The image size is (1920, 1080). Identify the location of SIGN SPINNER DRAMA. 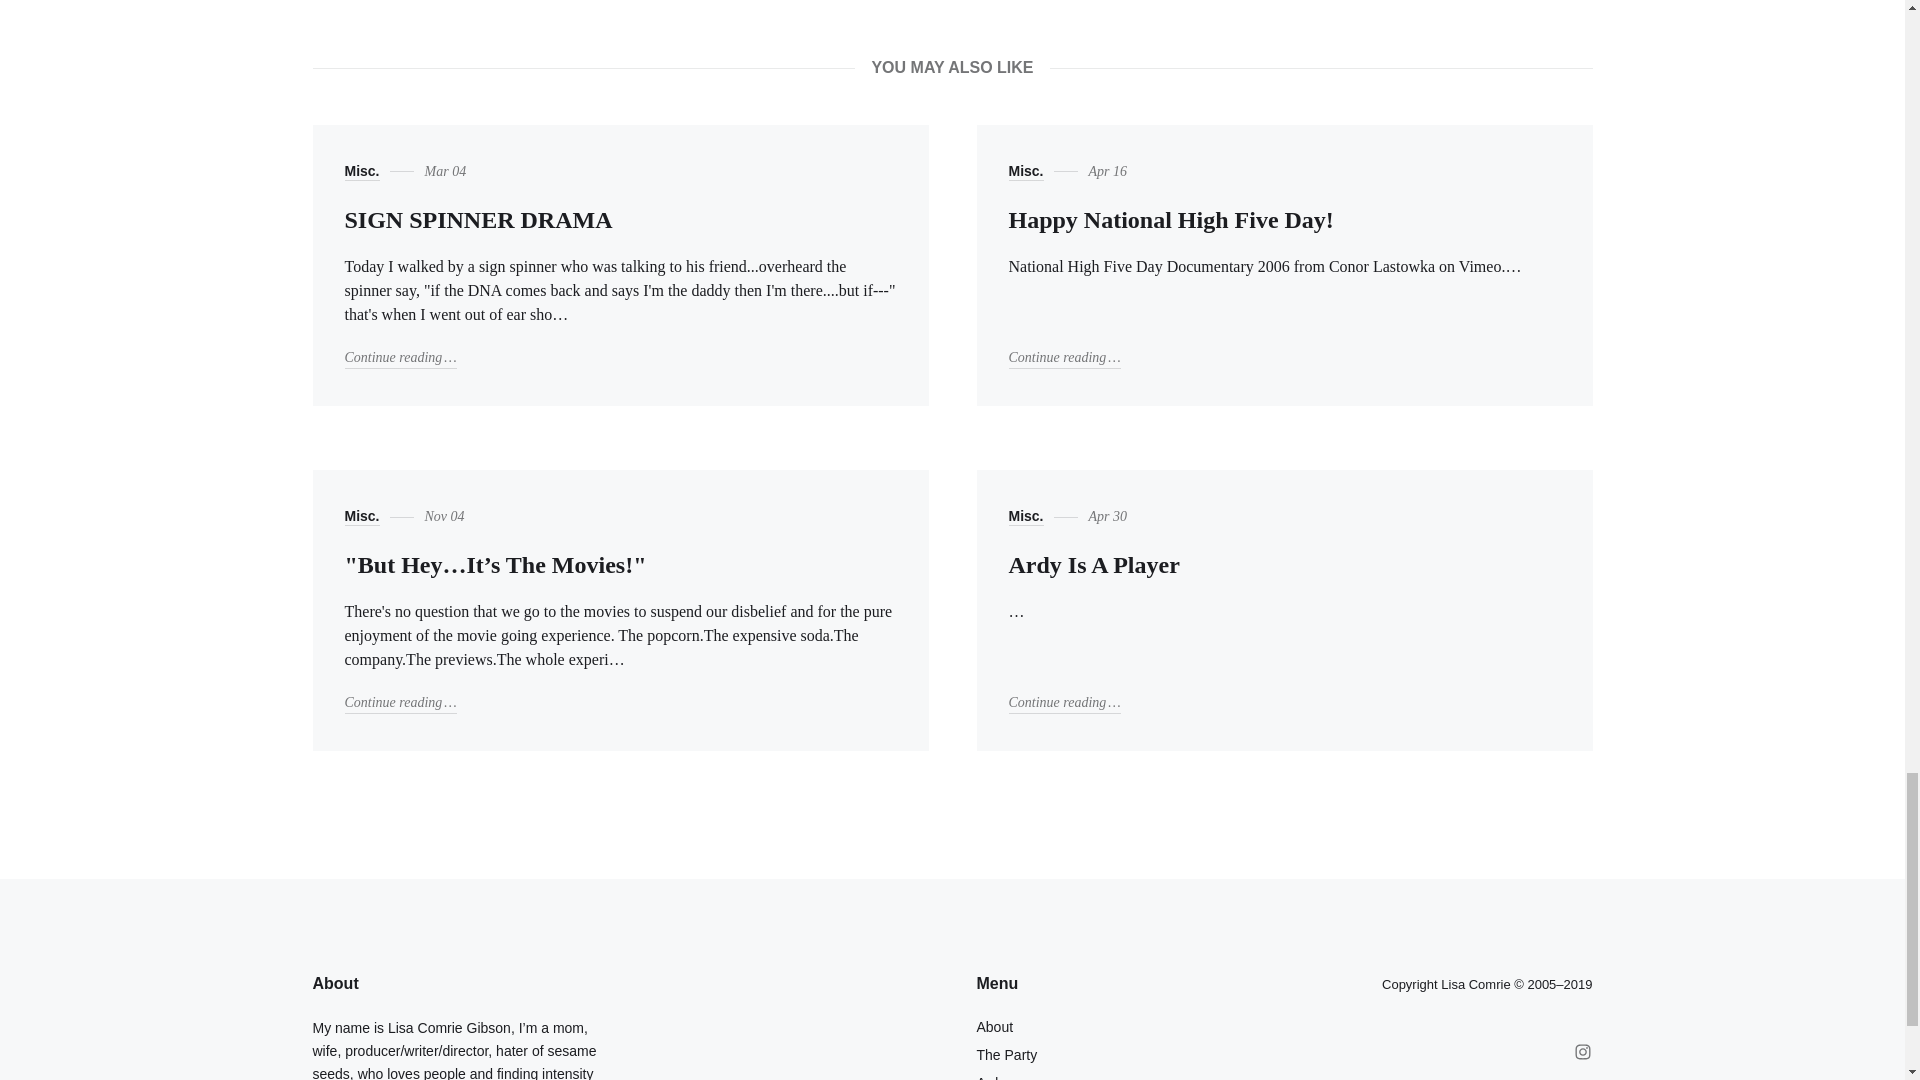
(478, 220).